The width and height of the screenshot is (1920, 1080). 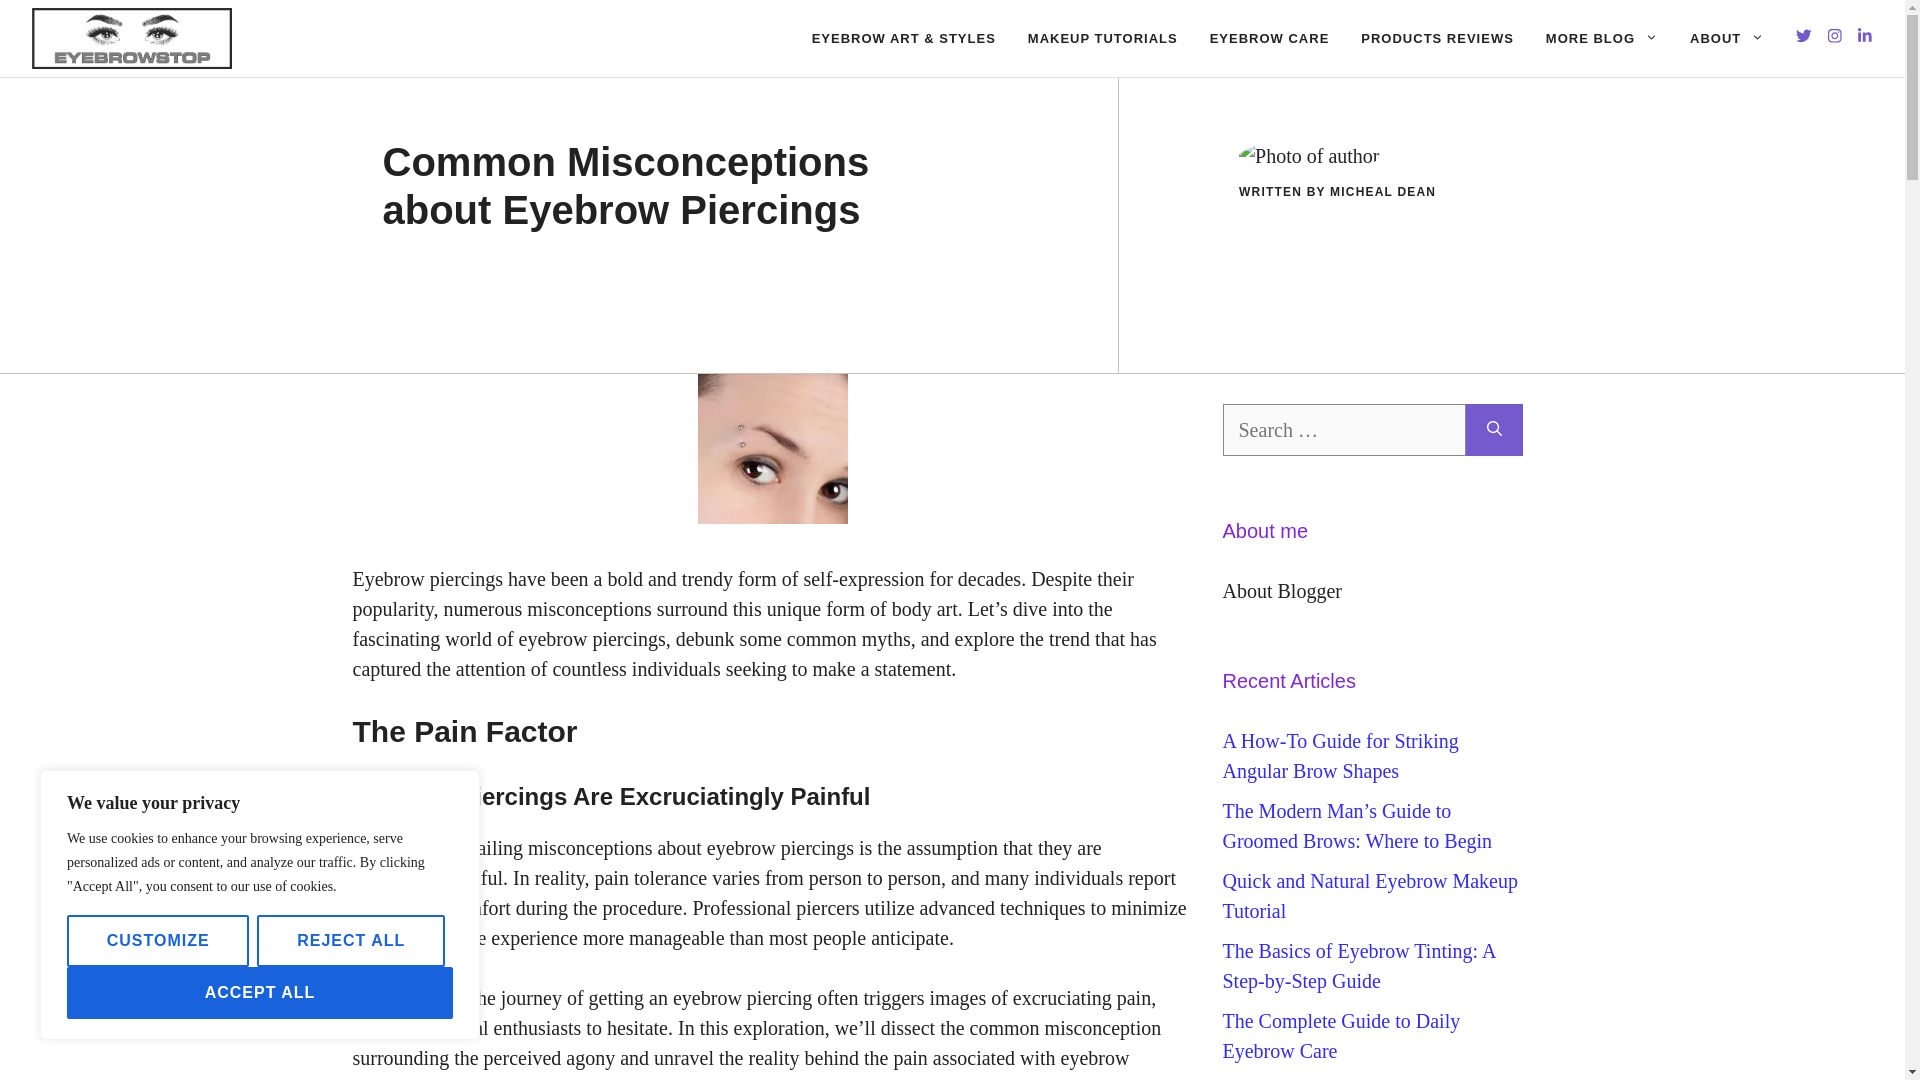 What do you see at coordinates (1602, 38) in the screenshot?
I see `MORE BLOG` at bounding box center [1602, 38].